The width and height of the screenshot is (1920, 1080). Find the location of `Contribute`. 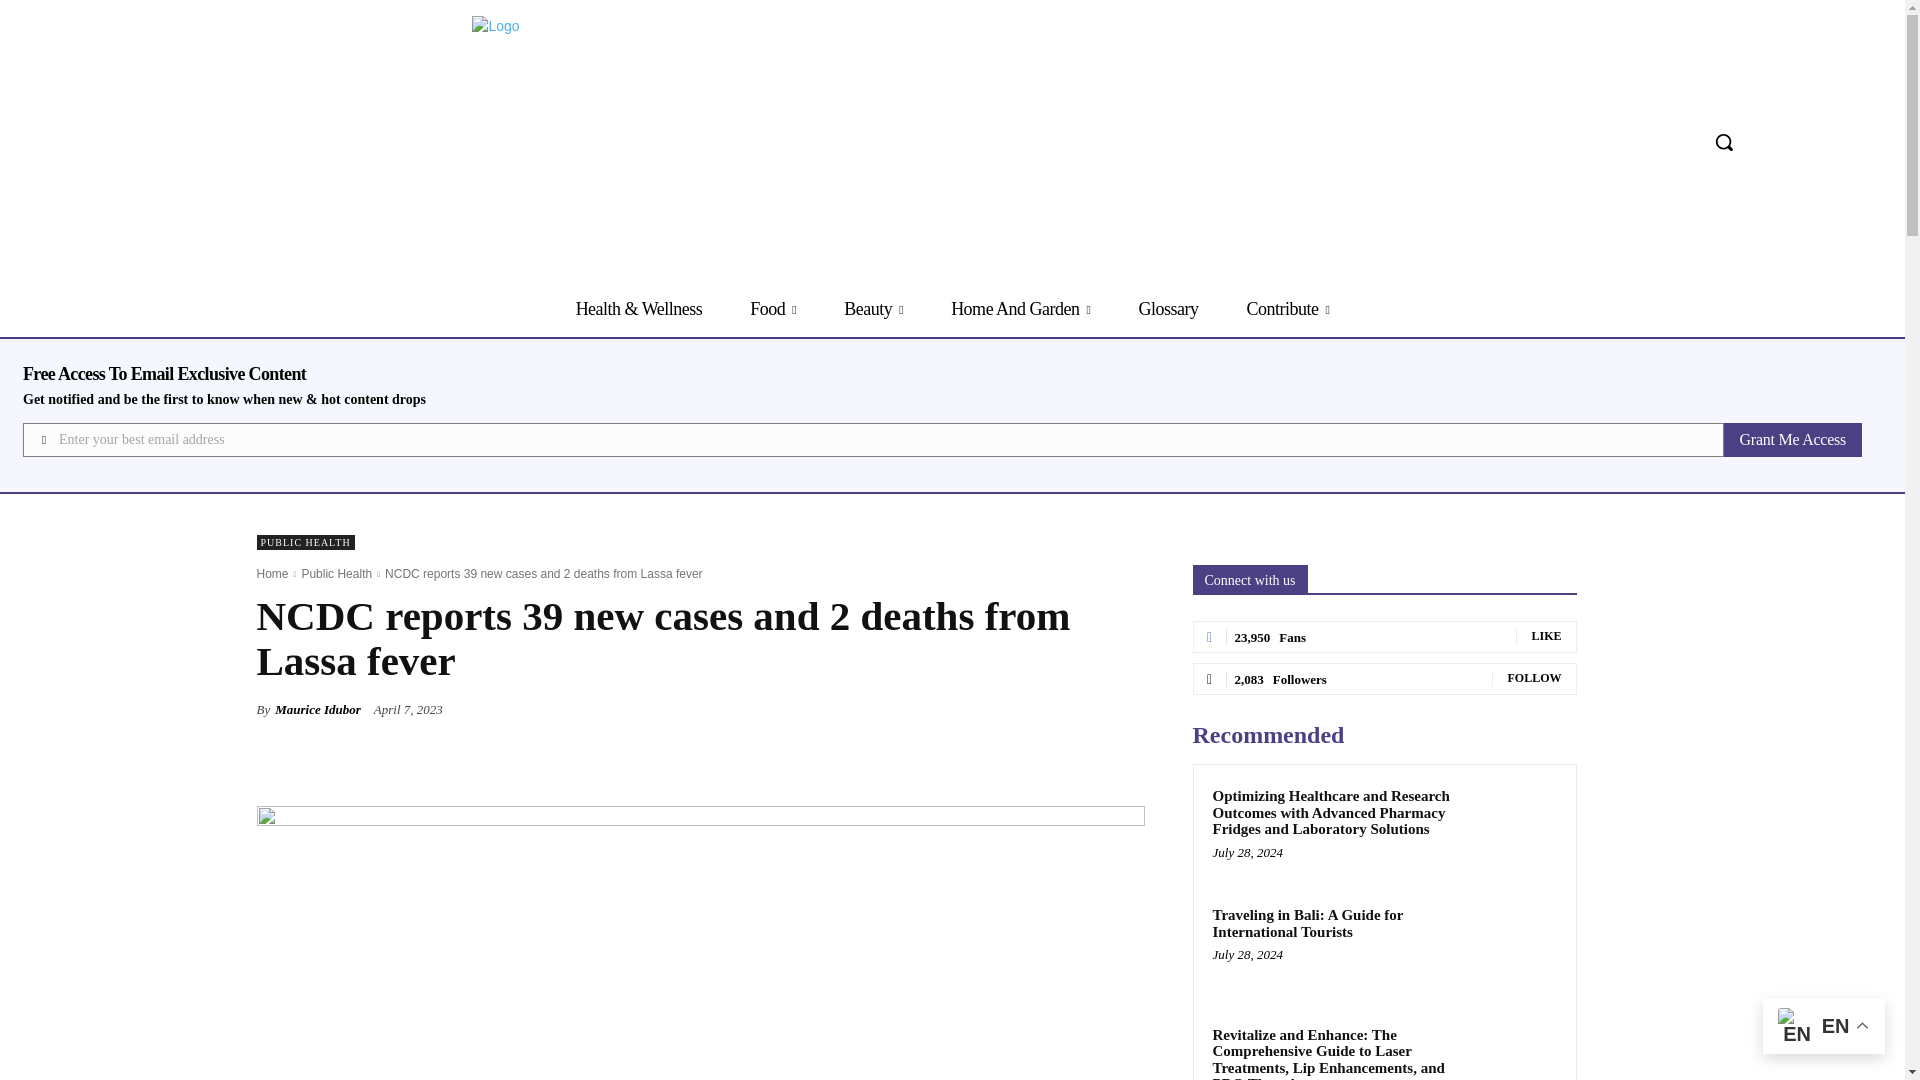

Contribute is located at coordinates (1287, 308).